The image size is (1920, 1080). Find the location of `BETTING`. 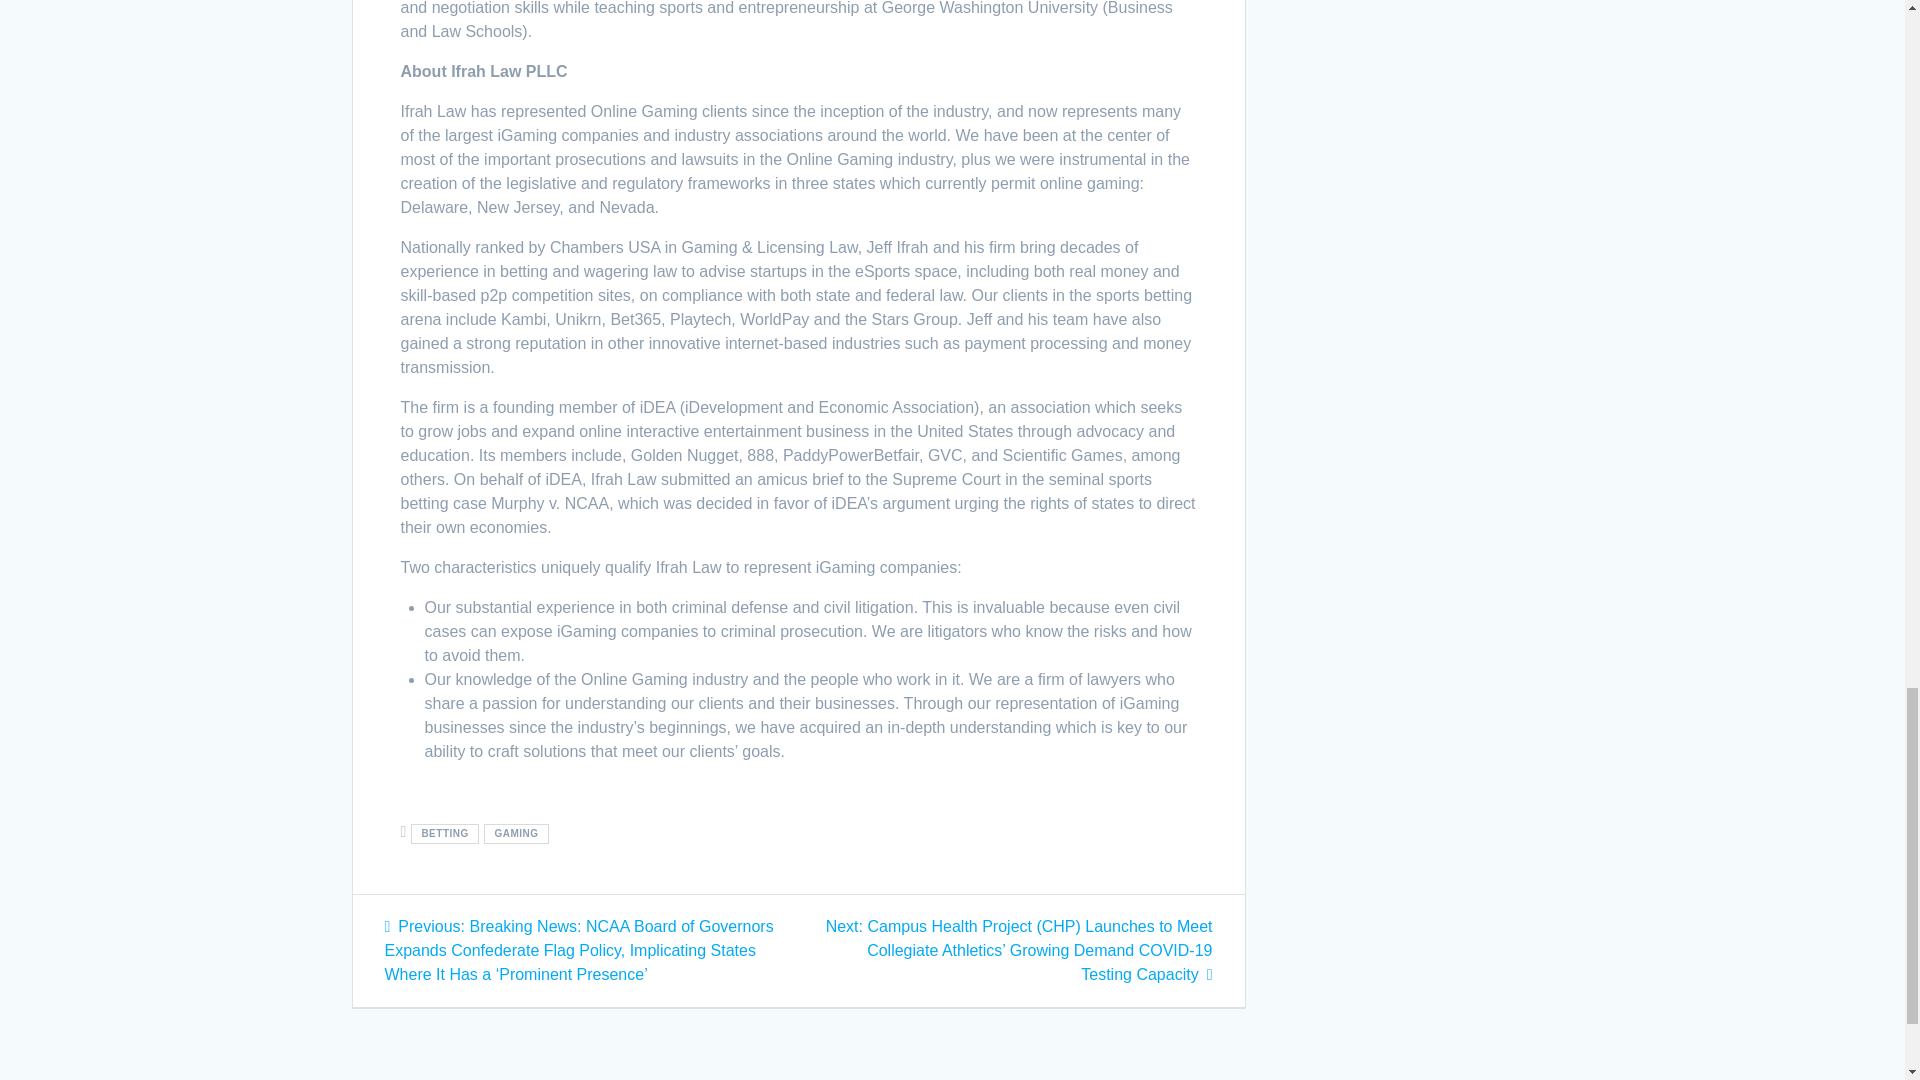

BETTING is located at coordinates (445, 834).